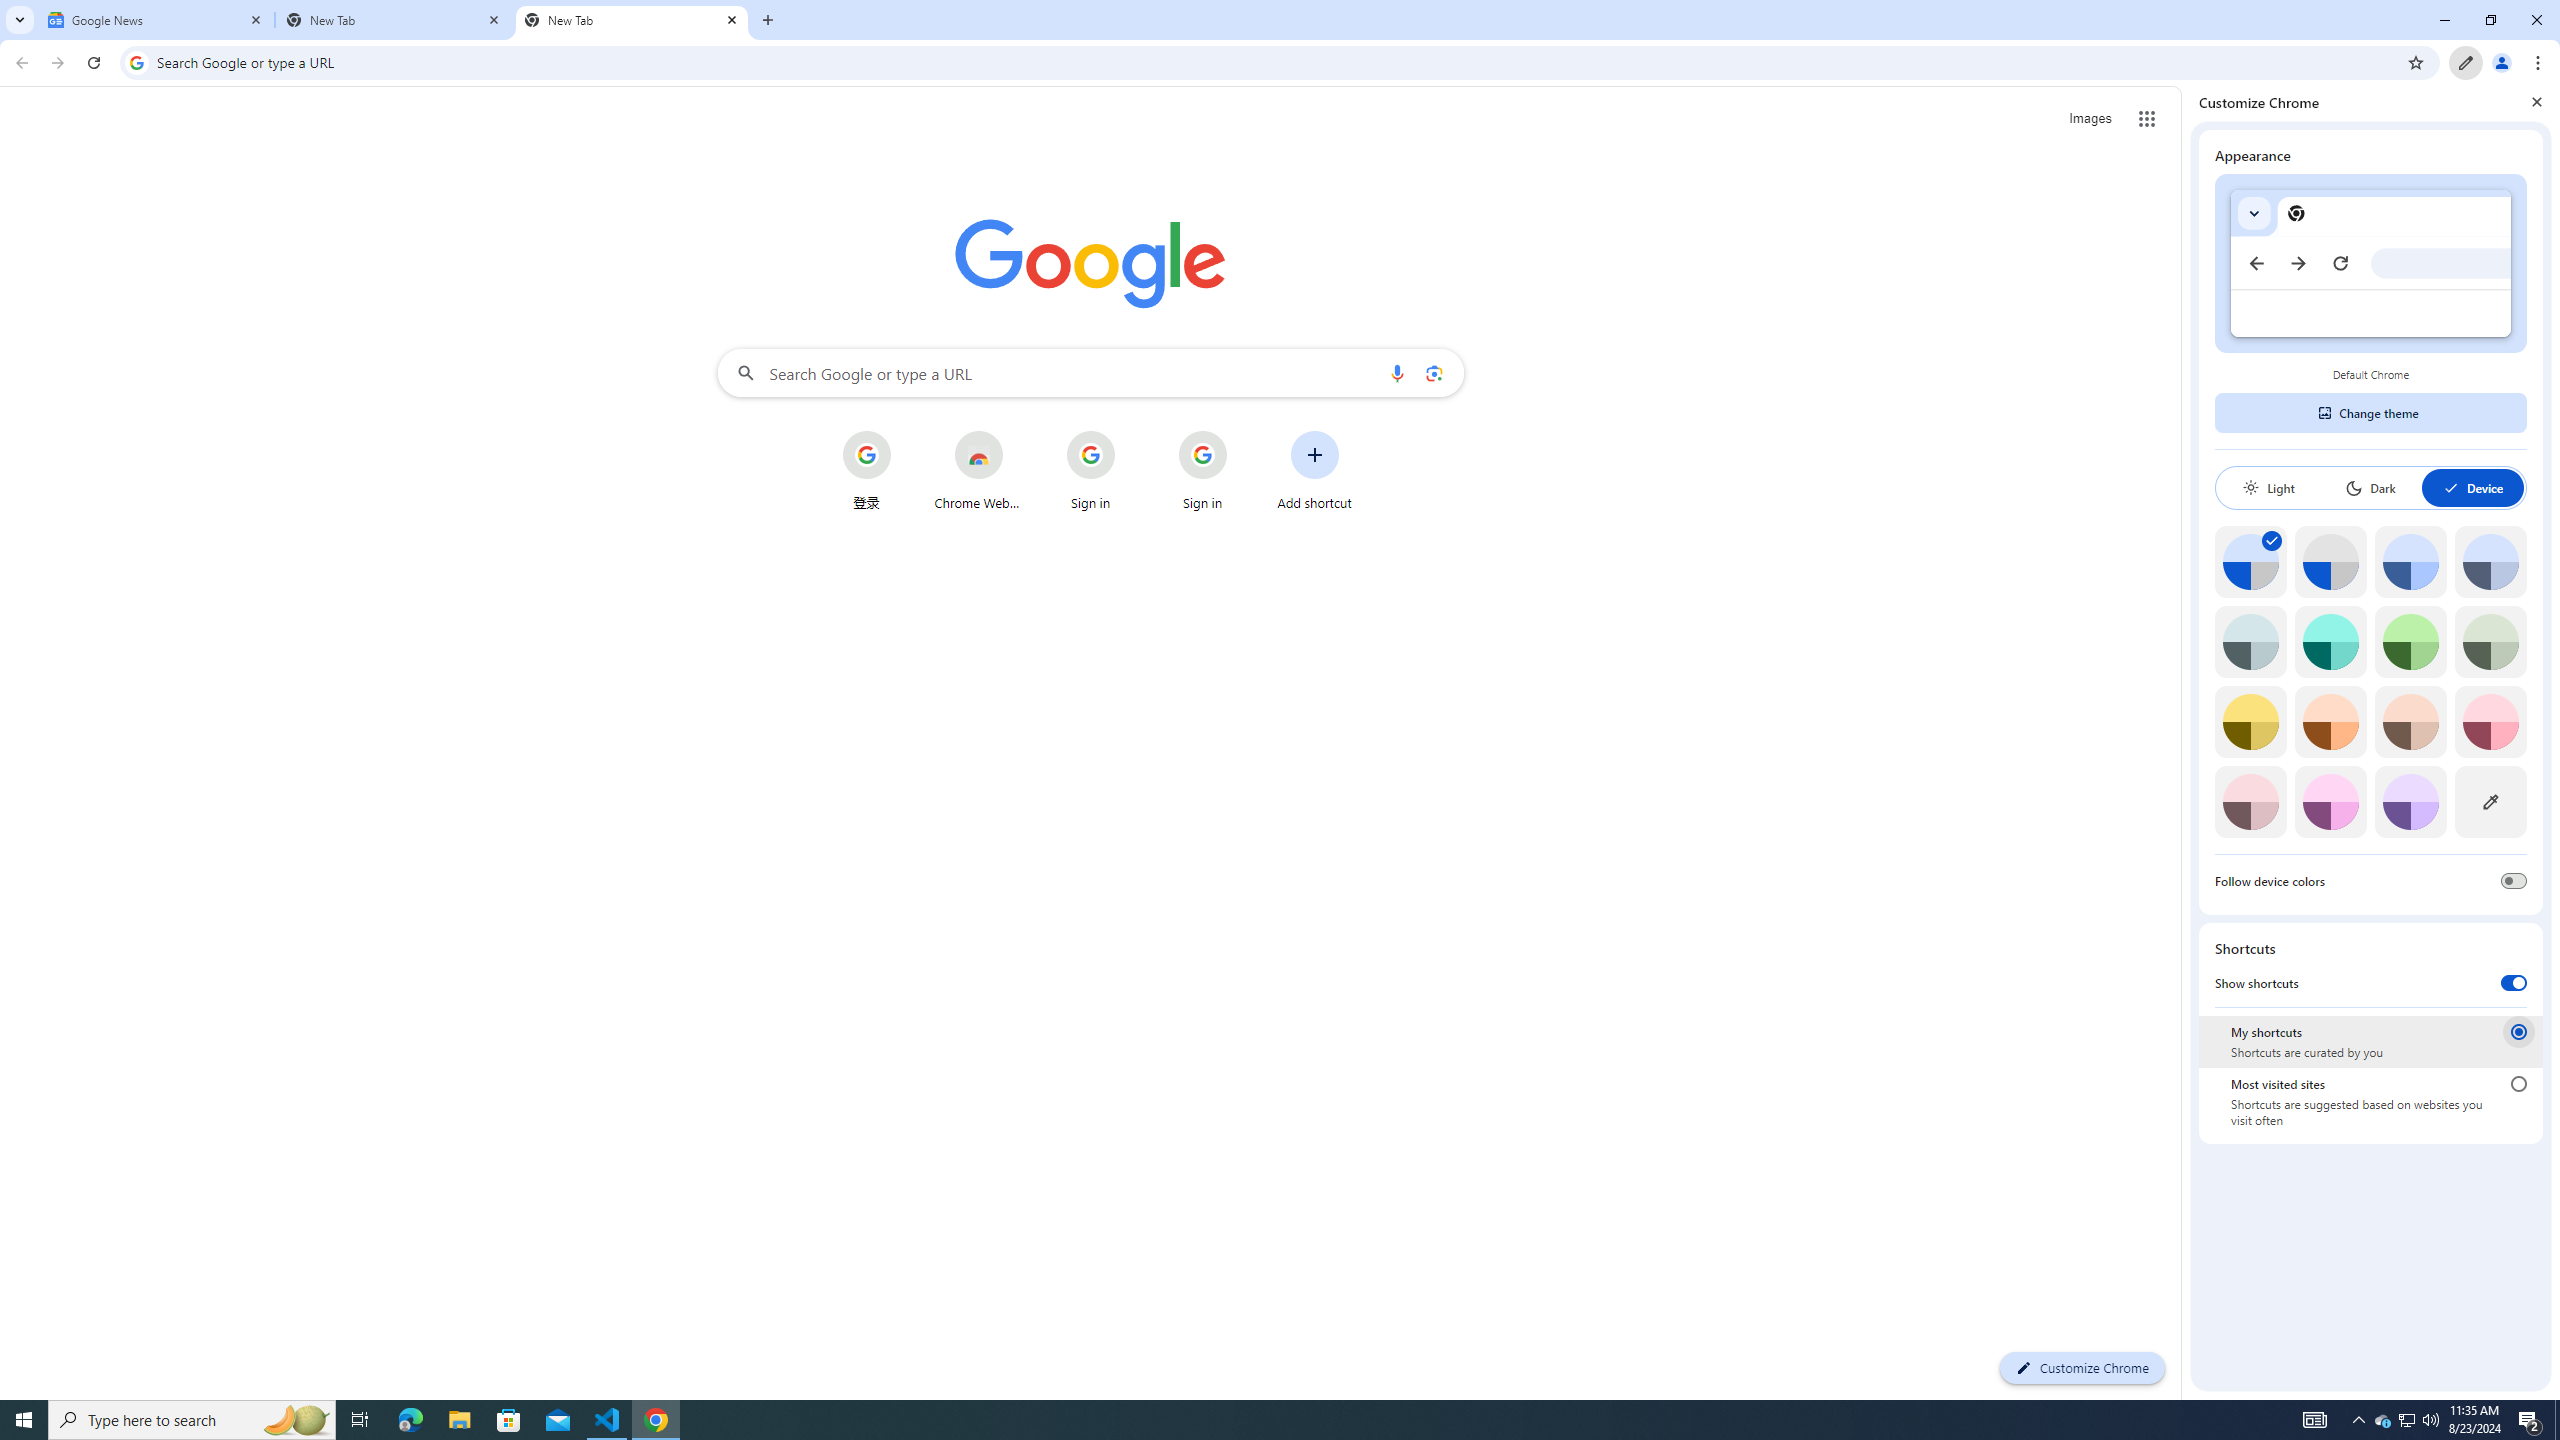 The height and width of the screenshot is (1440, 2560). What do you see at coordinates (2250, 642) in the screenshot?
I see `Grey` at bounding box center [2250, 642].